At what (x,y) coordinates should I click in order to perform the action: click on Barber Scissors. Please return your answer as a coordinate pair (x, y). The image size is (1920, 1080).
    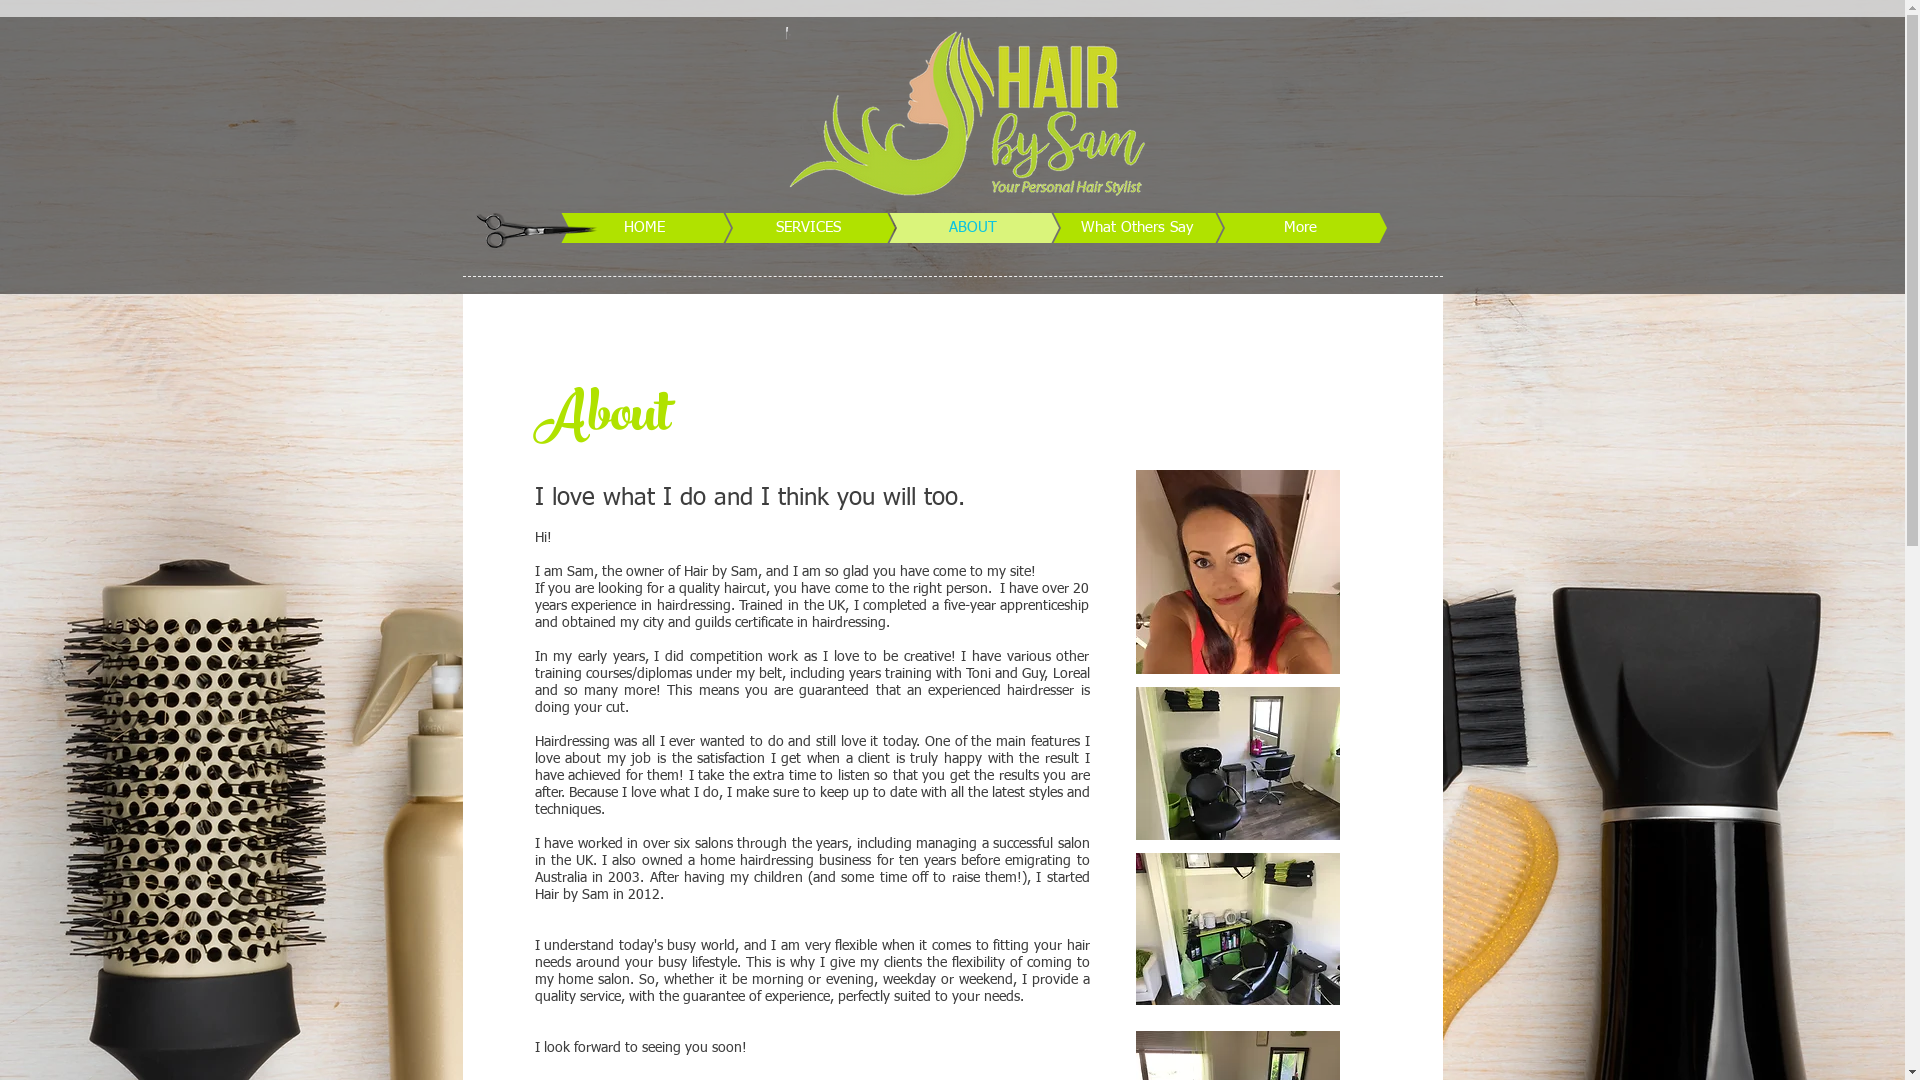
    Looking at the image, I should click on (536, 228).